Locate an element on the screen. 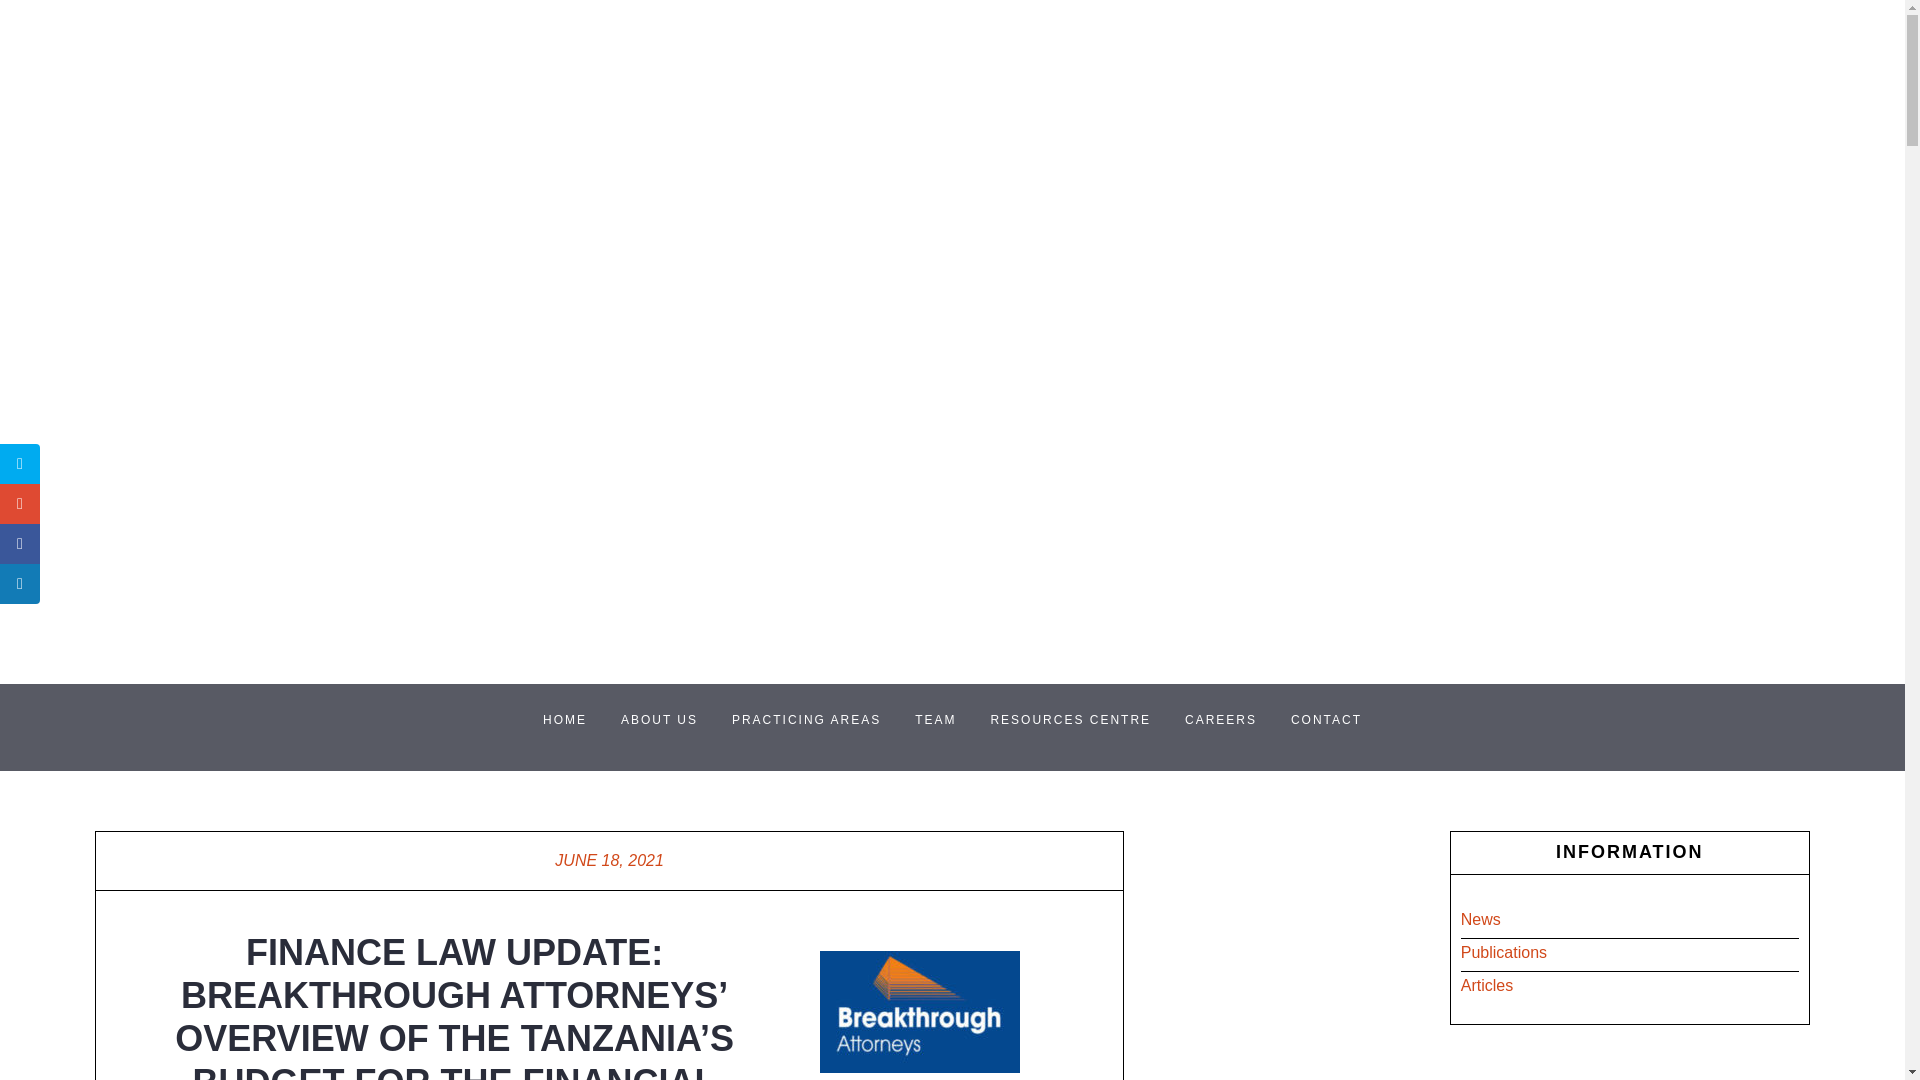 The height and width of the screenshot is (1080, 1920). Publications is located at coordinates (1504, 952).